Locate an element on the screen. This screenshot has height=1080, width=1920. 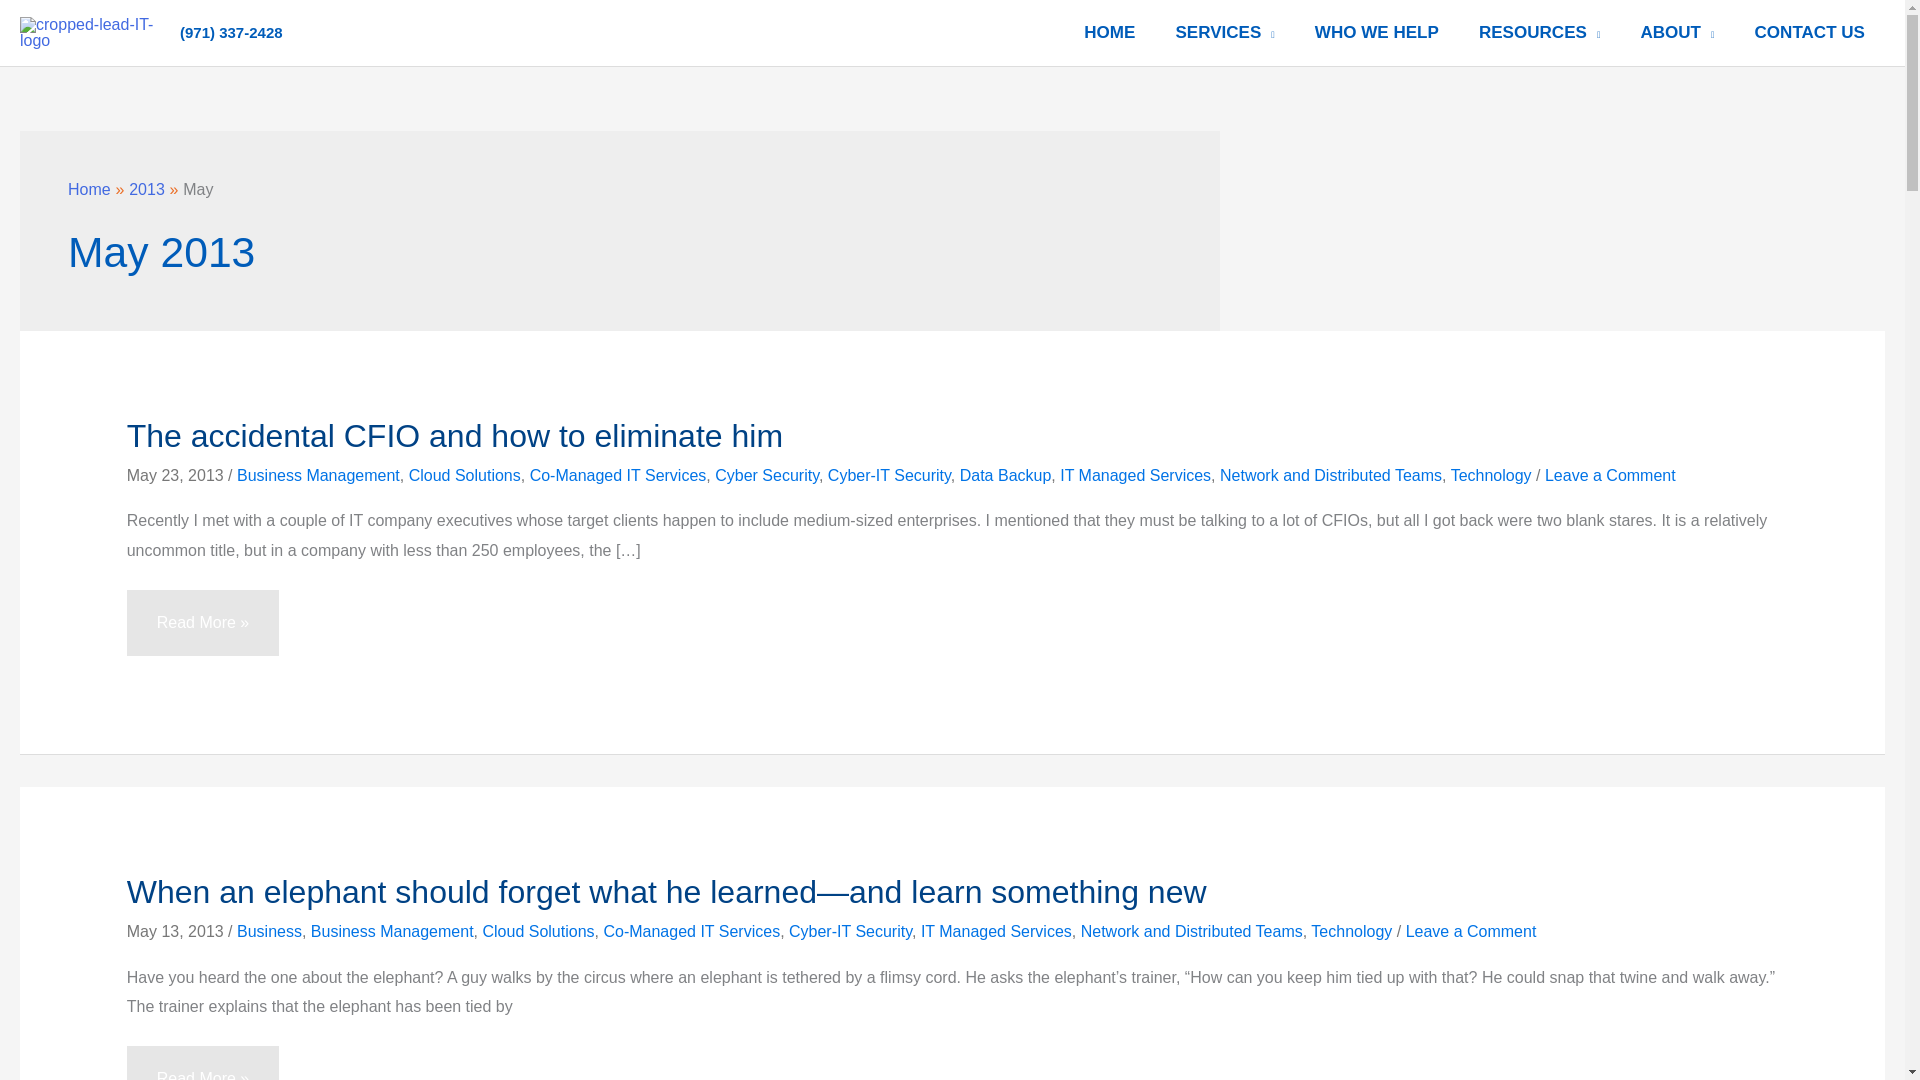
RESOURCES is located at coordinates (1540, 32).